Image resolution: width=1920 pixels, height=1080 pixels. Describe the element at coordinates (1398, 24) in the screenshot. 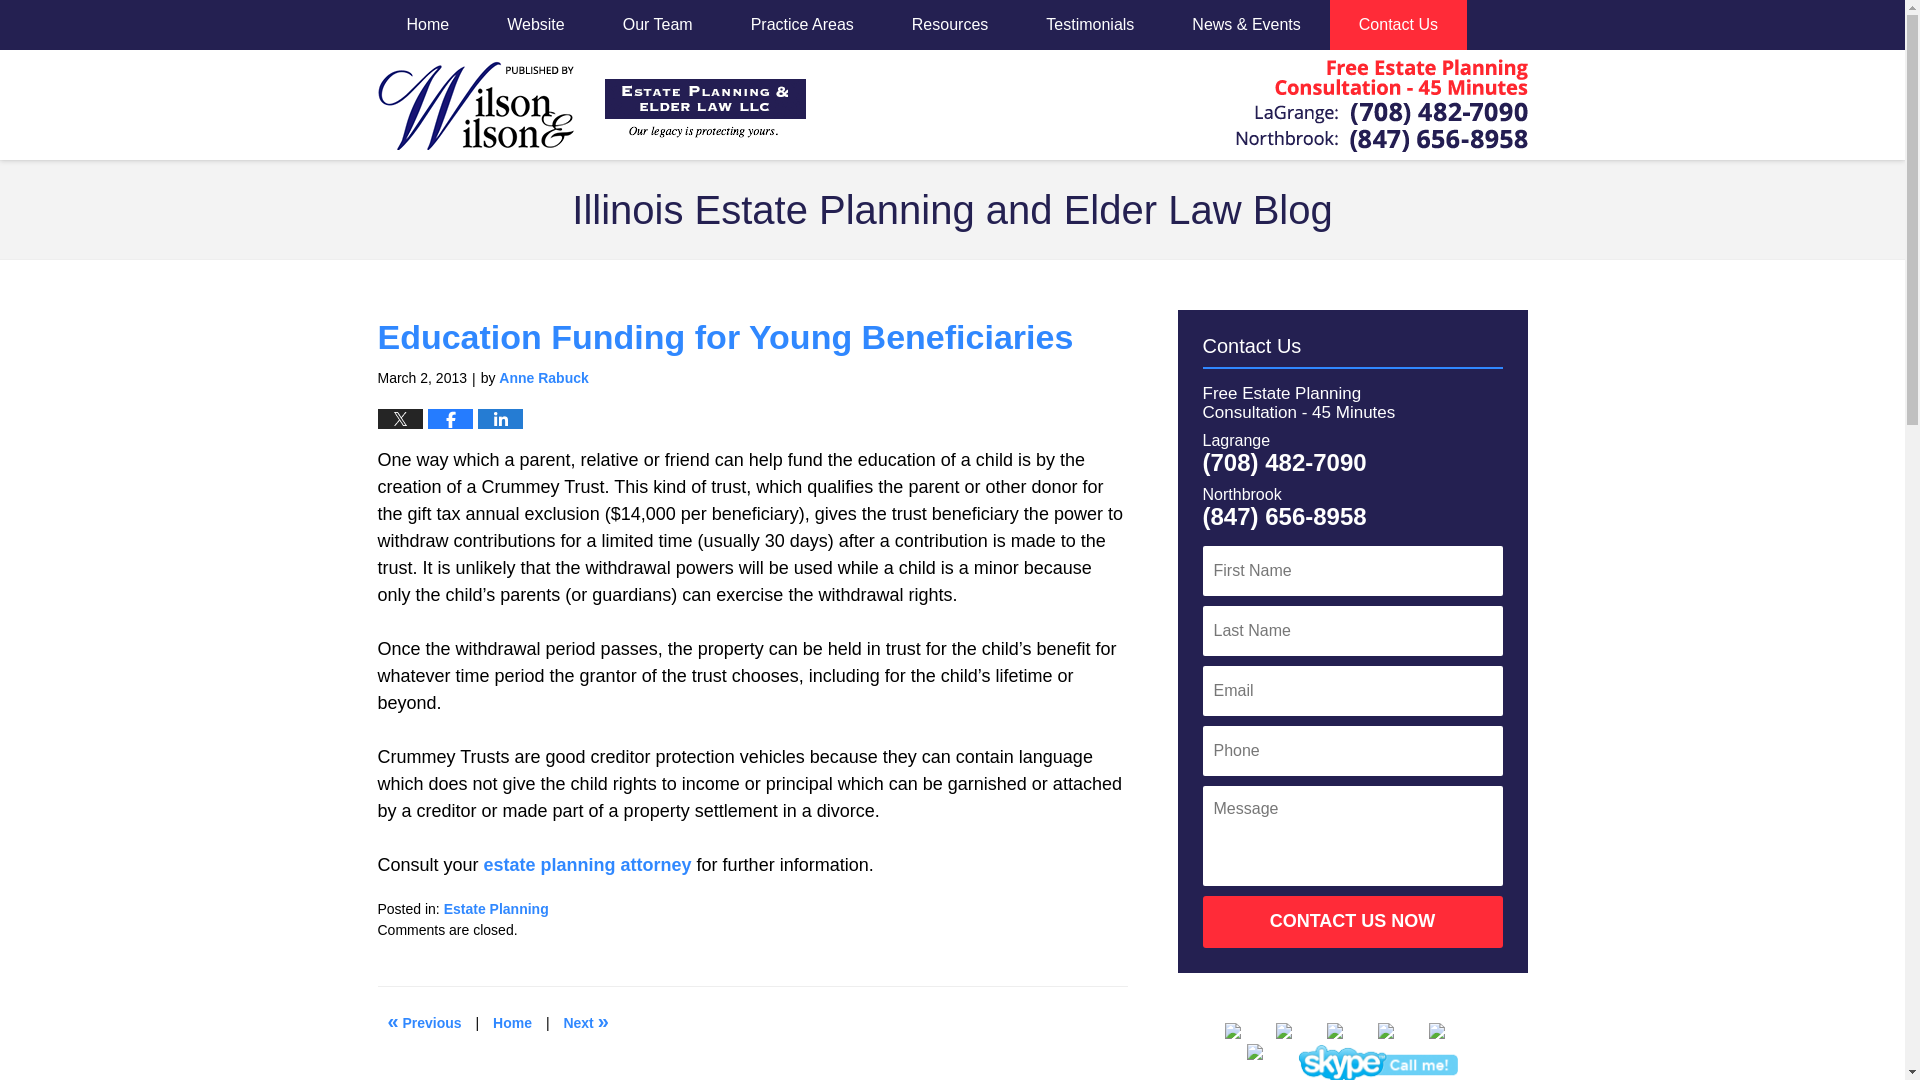

I see `Contact Us` at that location.